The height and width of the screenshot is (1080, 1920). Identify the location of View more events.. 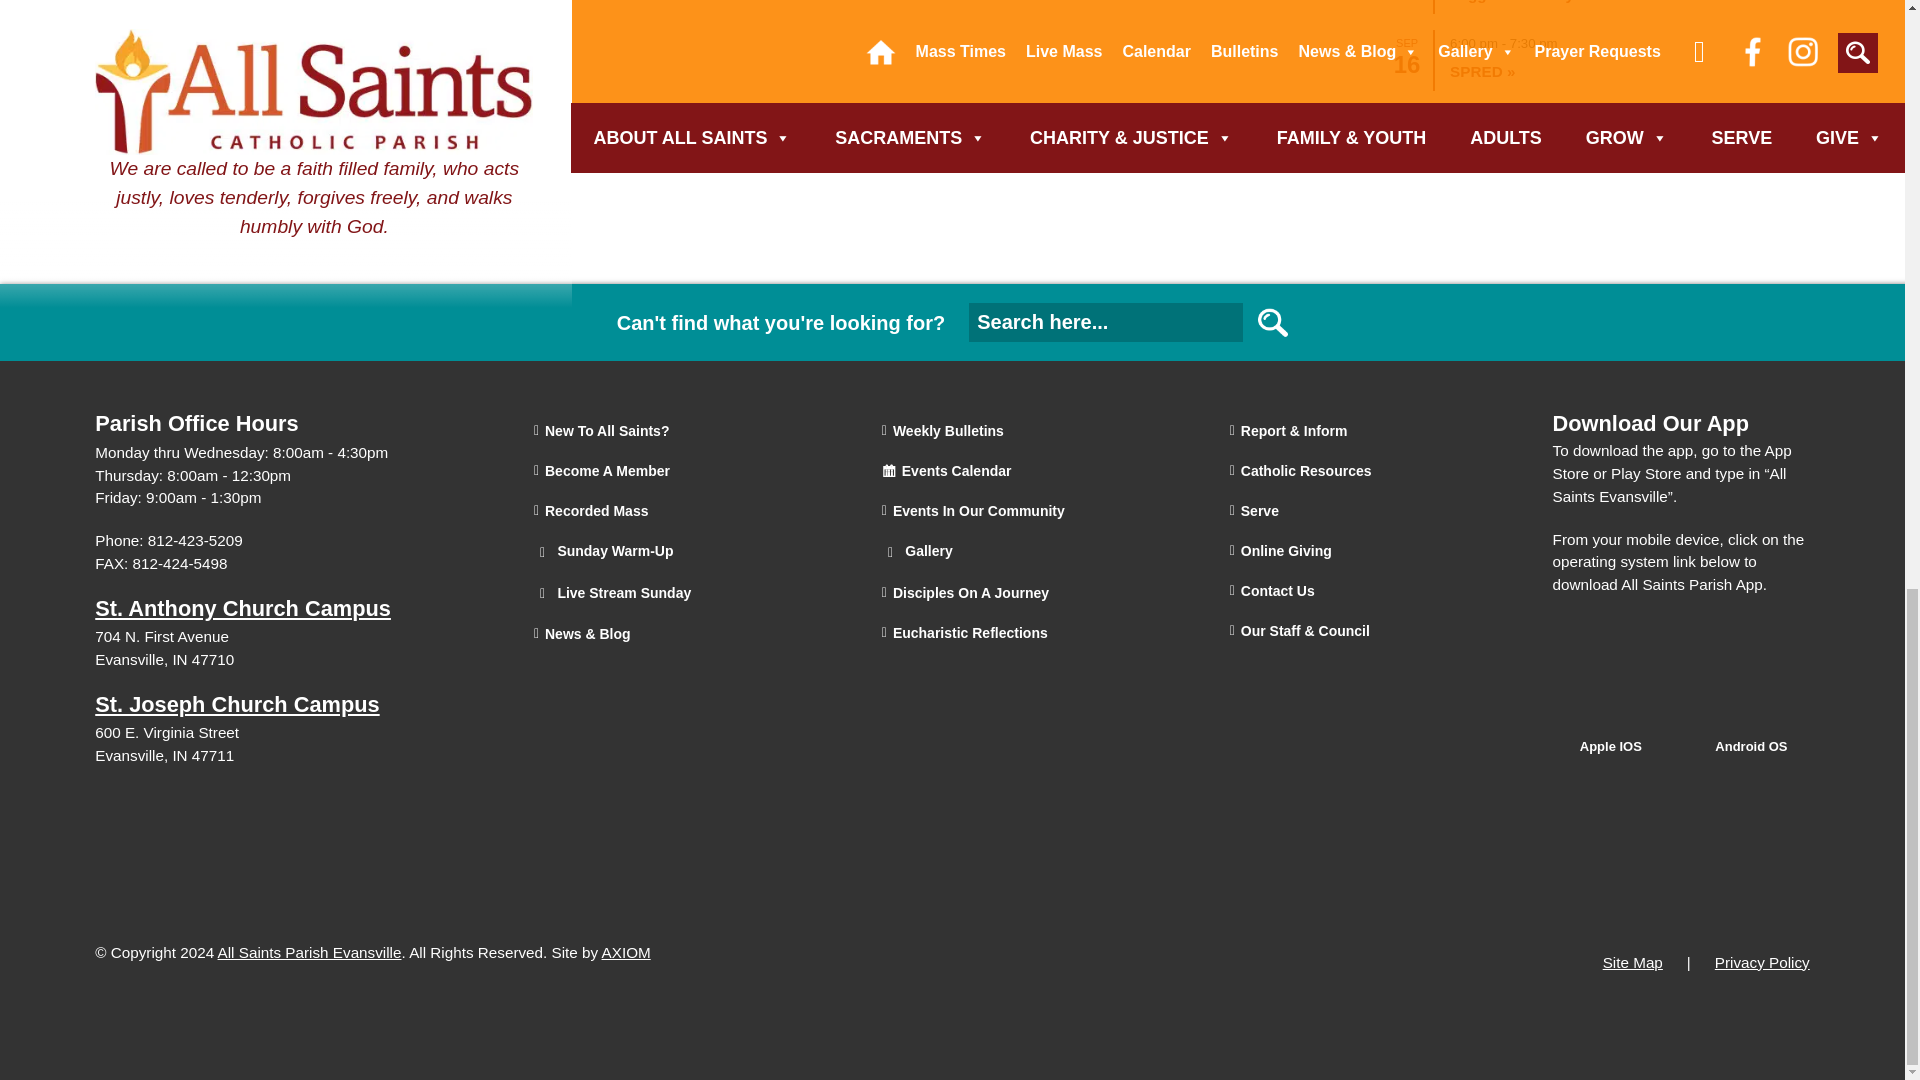
(1595, 134).